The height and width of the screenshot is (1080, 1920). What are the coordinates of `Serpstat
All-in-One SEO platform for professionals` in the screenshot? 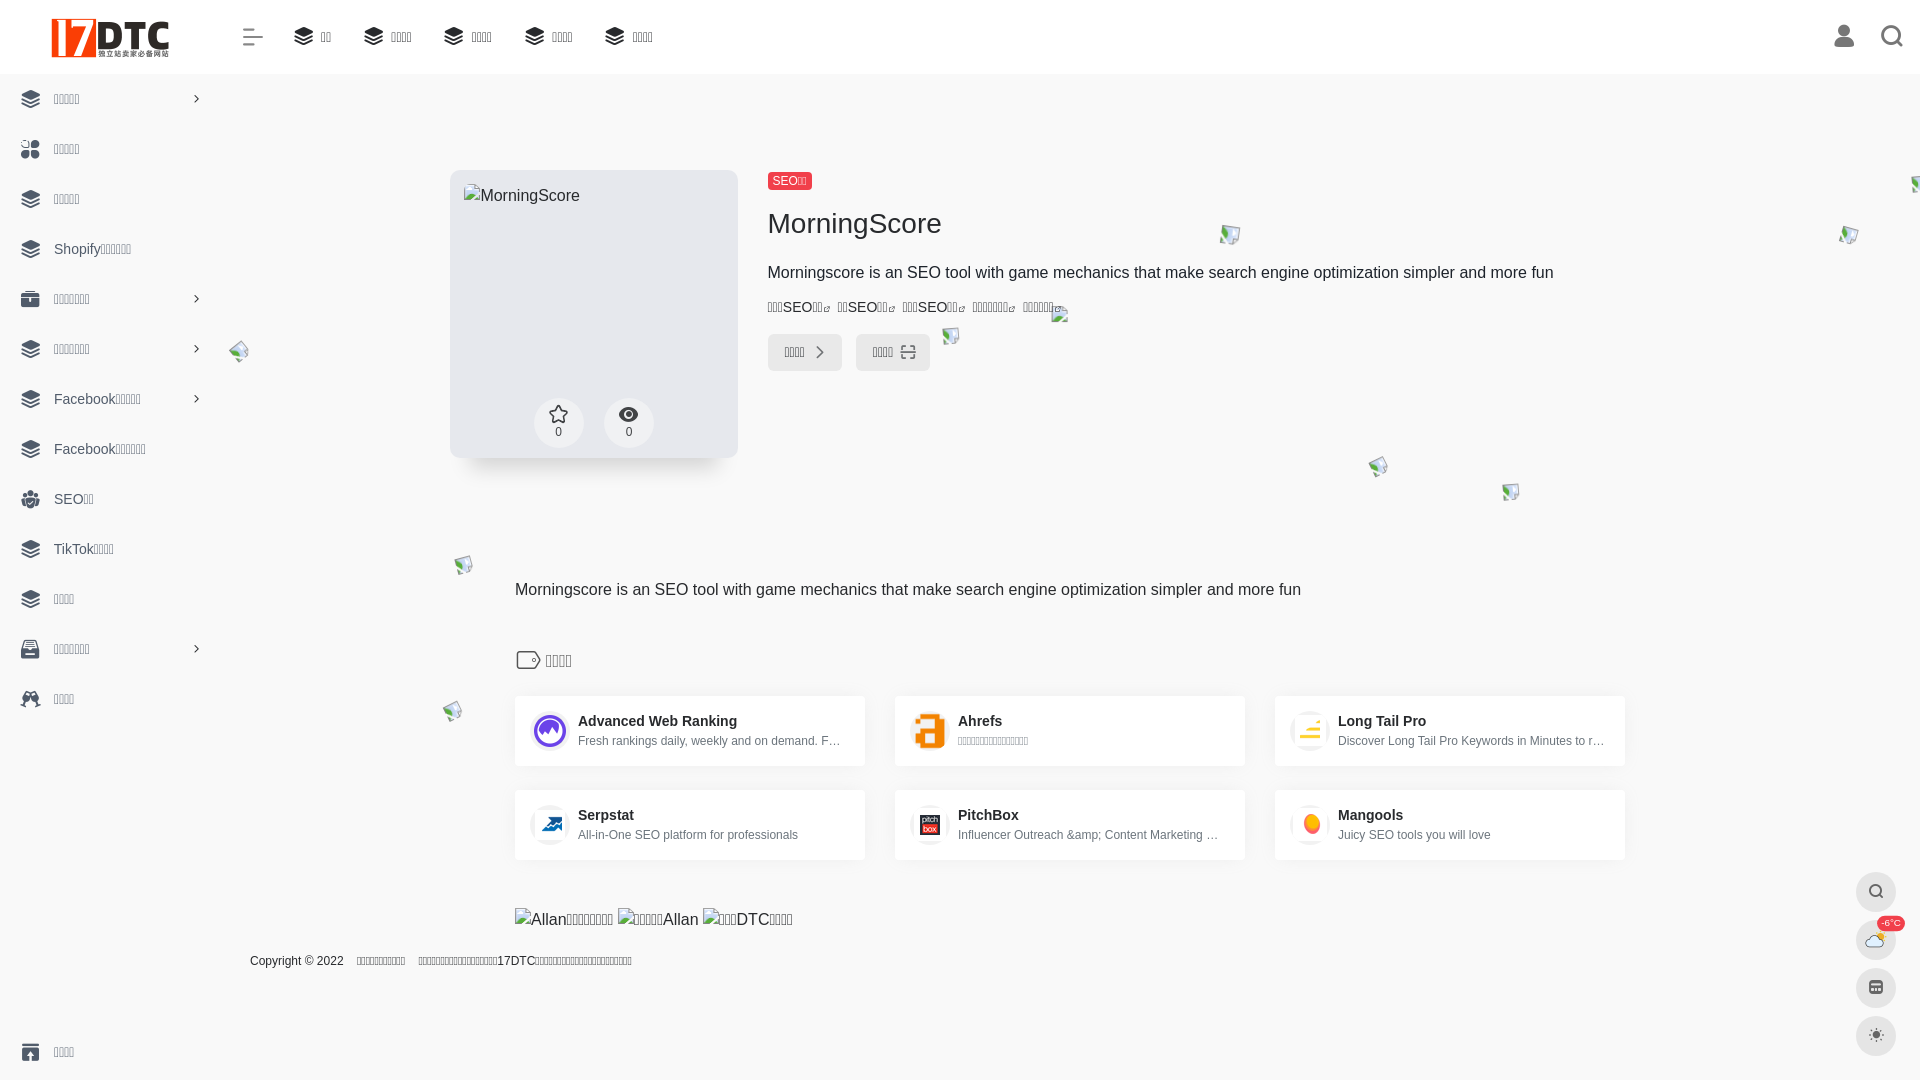 It's located at (690, 825).